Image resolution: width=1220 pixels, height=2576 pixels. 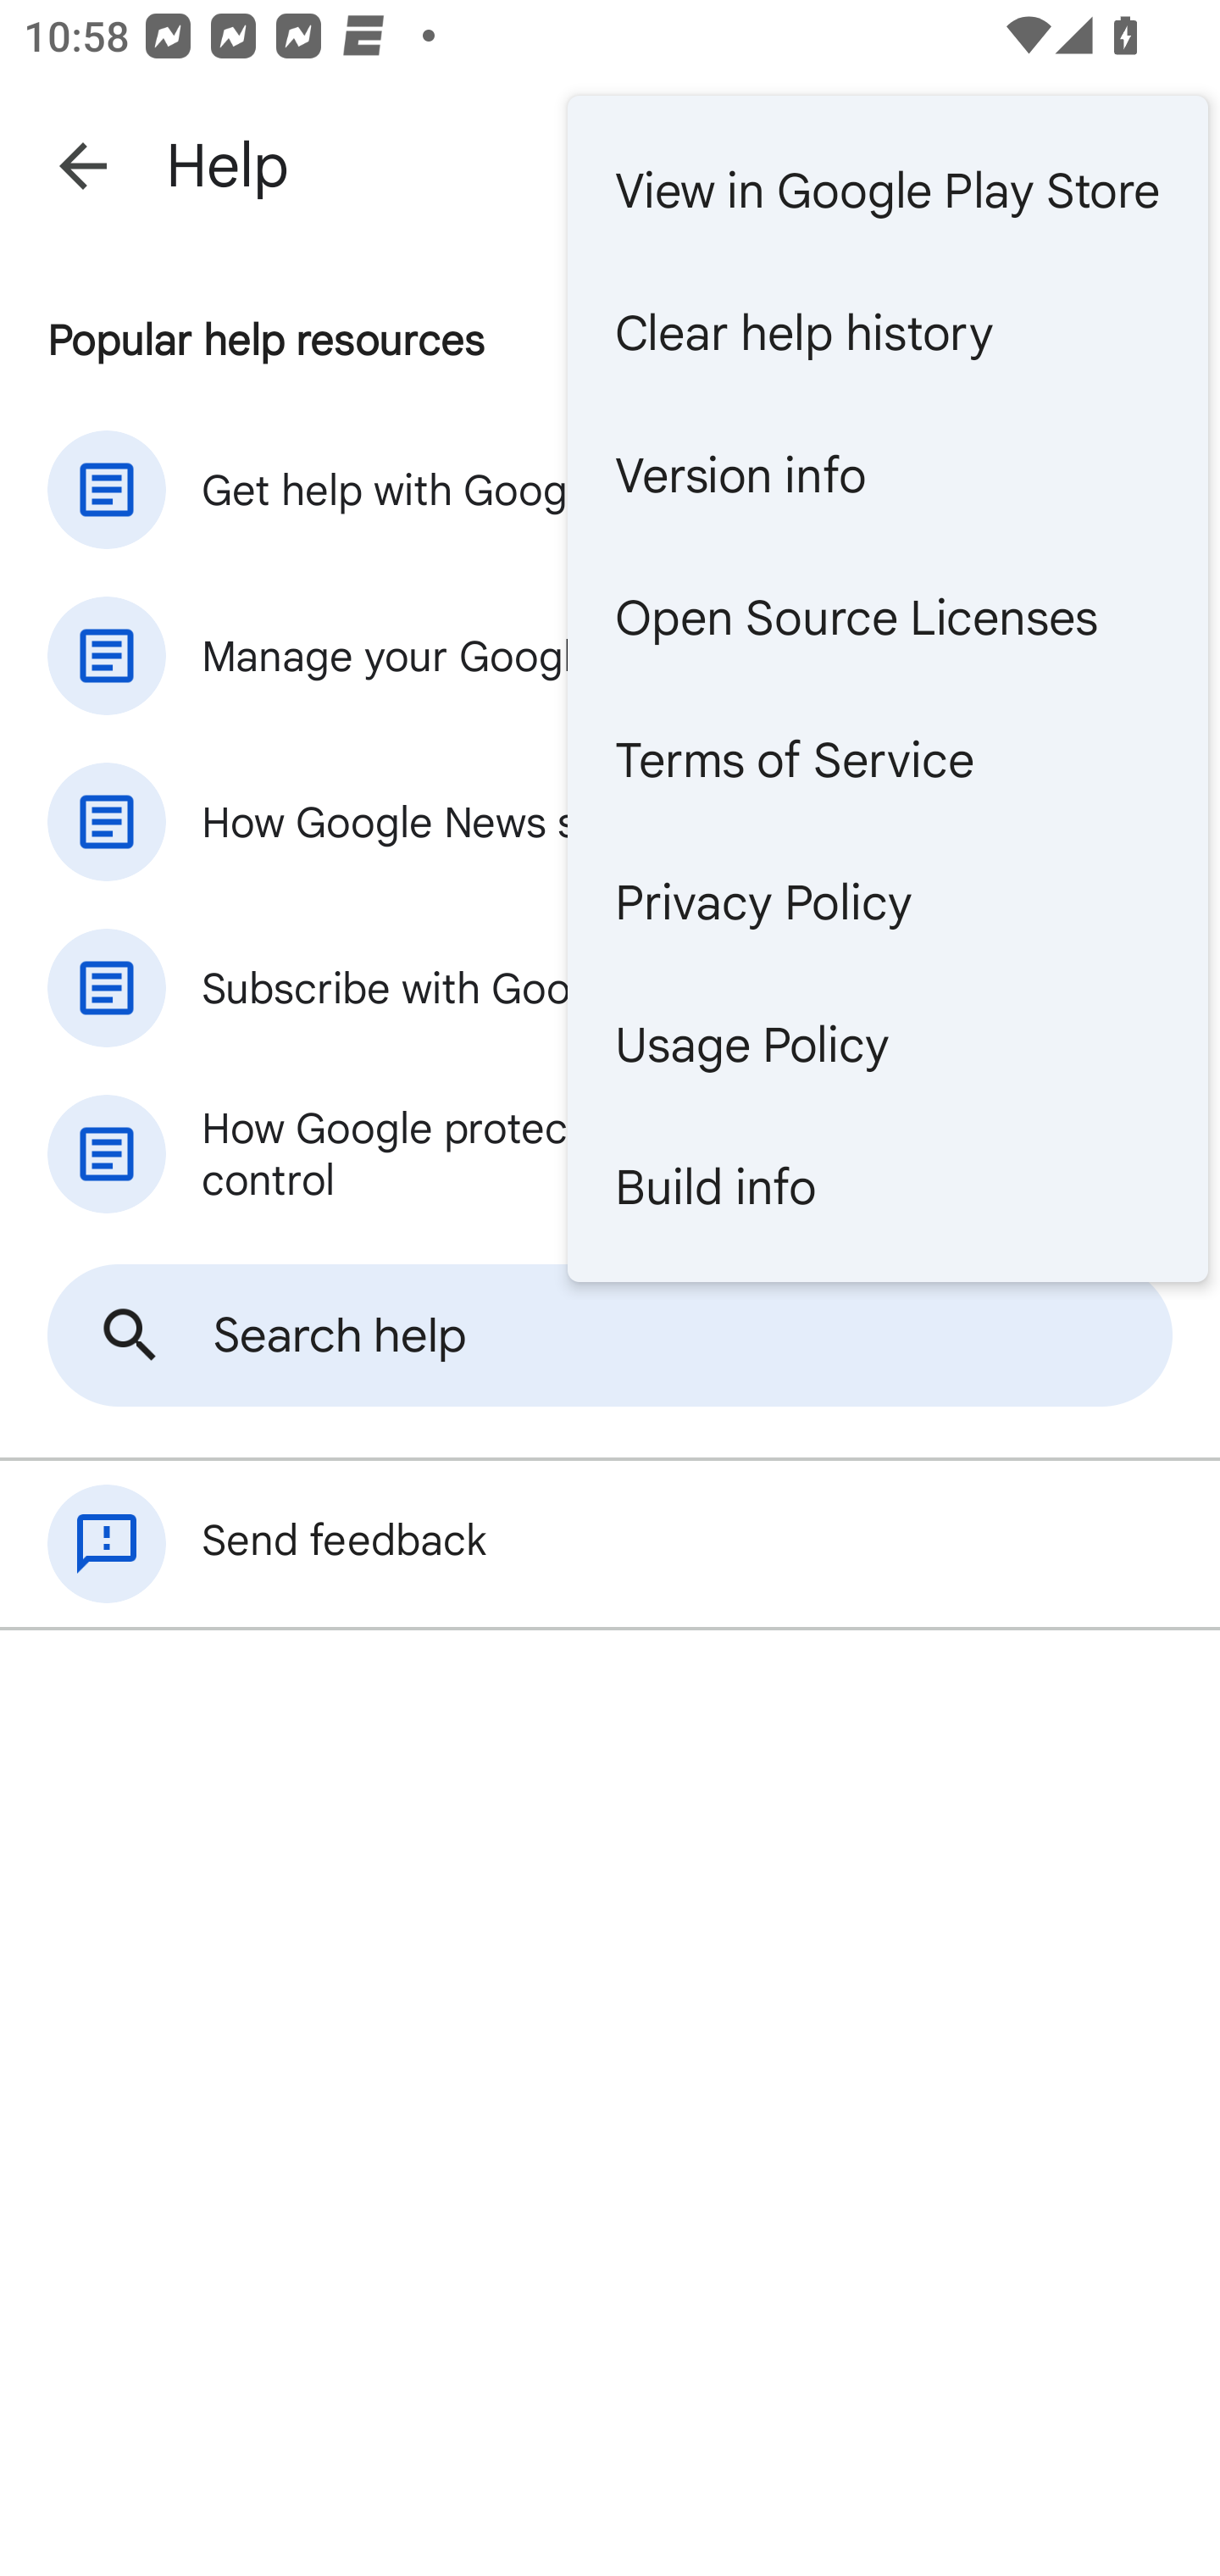 I want to click on Usage Policy, so click(x=887, y=1044).